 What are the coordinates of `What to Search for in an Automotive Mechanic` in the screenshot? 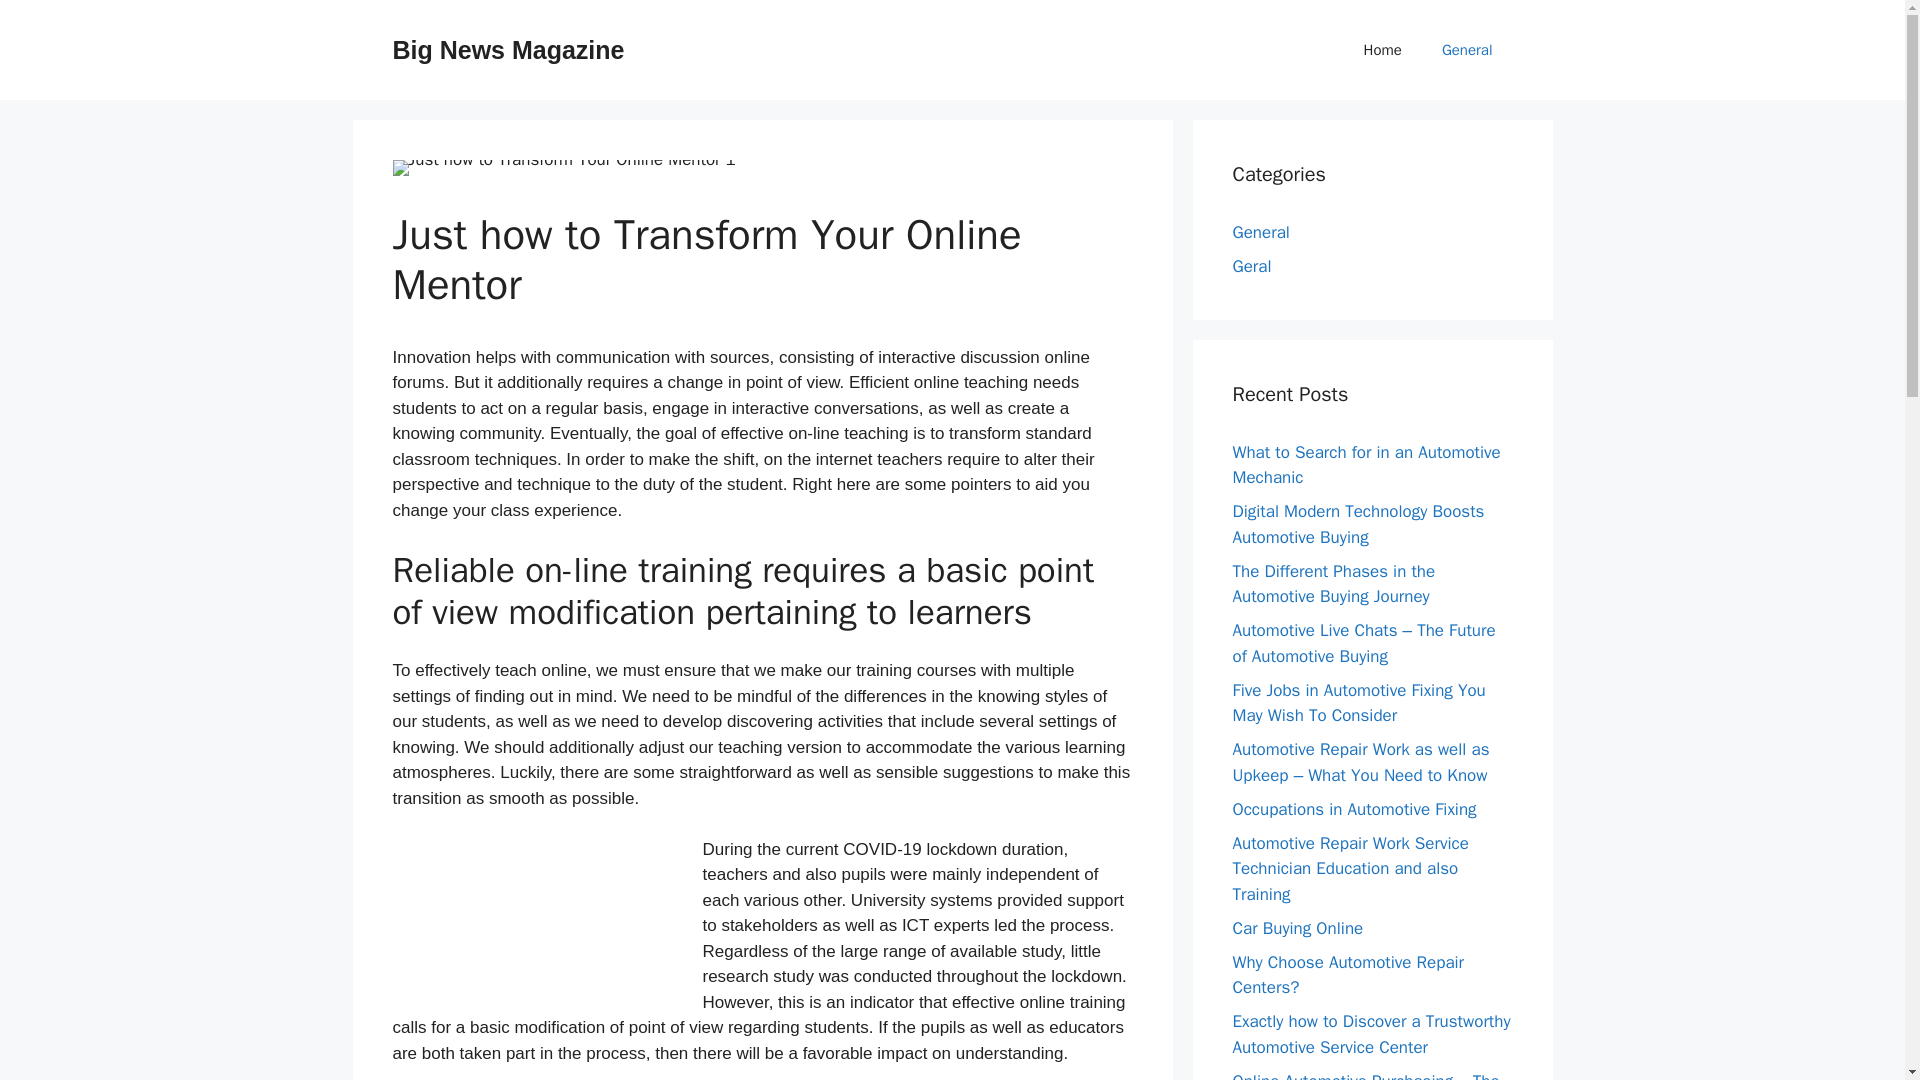 It's located at (1366, 465).